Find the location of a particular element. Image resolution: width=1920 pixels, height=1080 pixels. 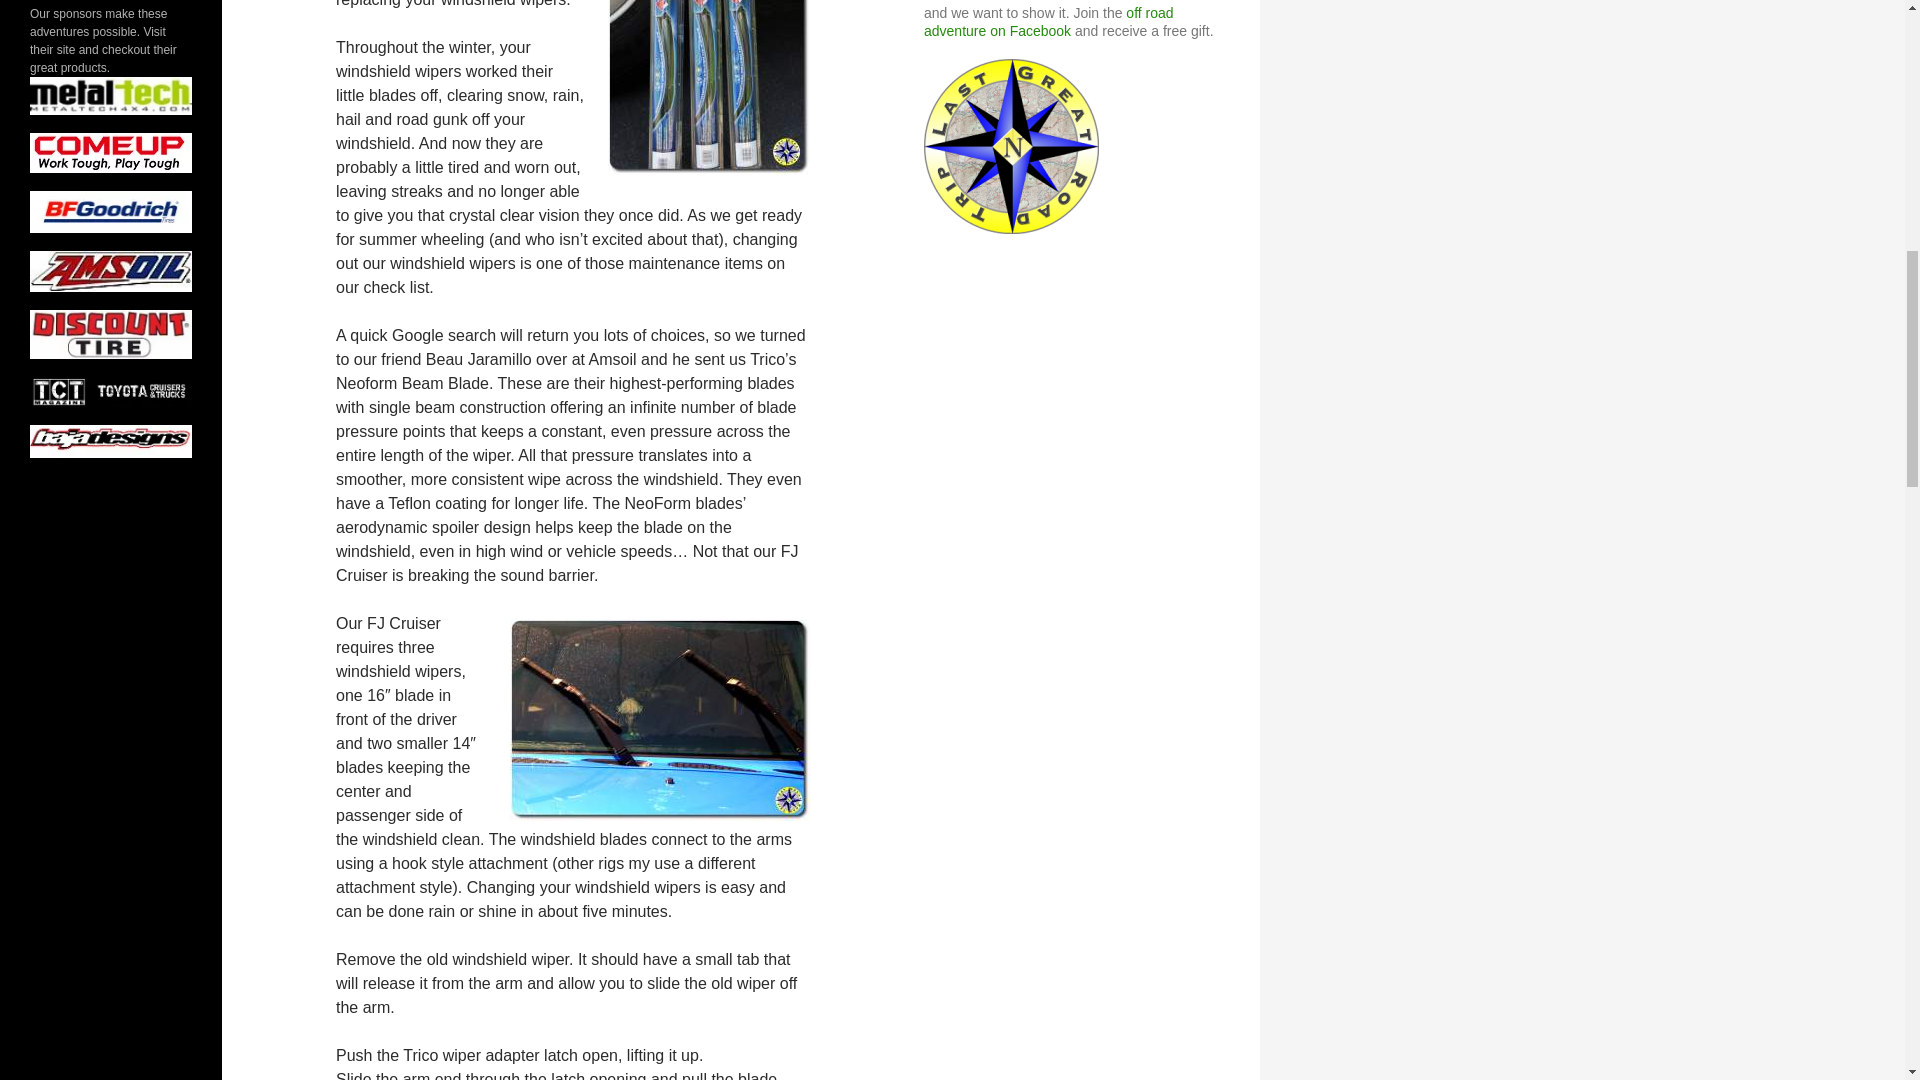

last great road trip sponsor is located at coordinates (111, 271).